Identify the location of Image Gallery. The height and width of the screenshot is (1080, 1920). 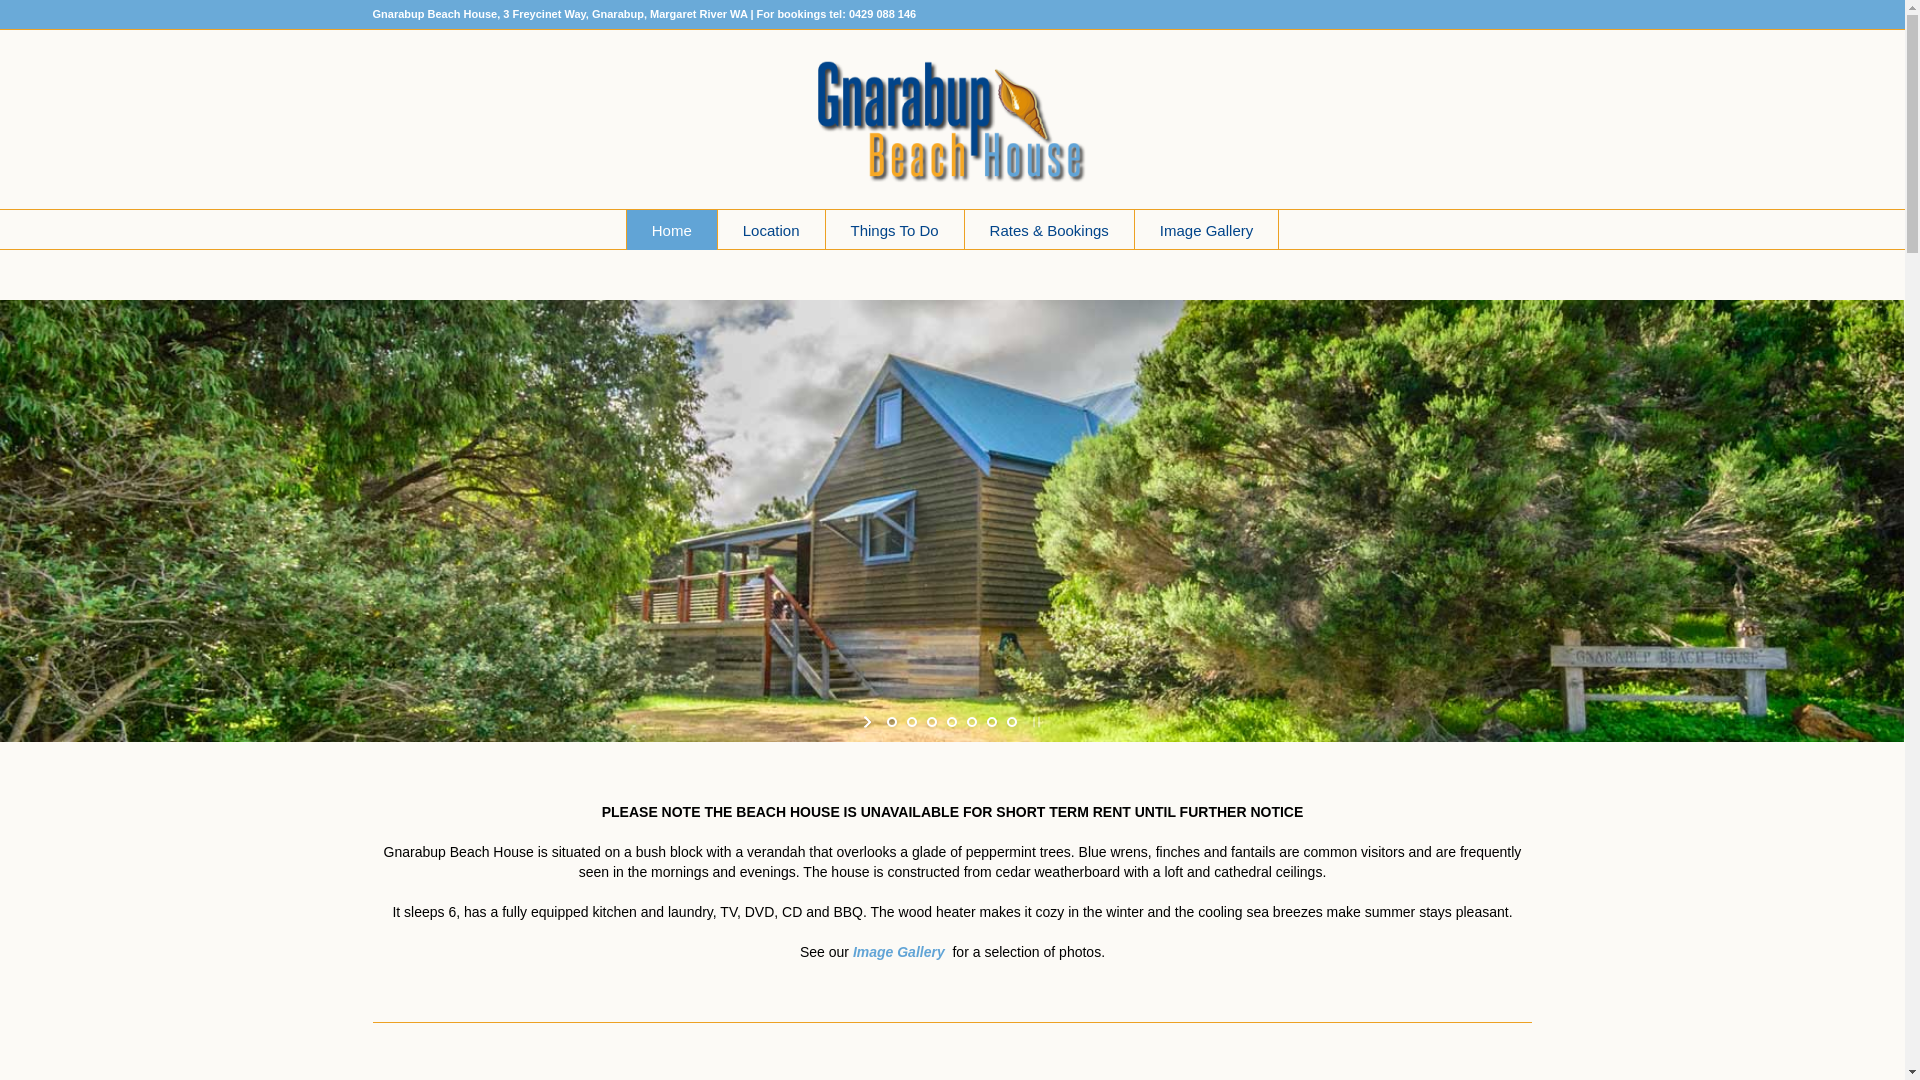
(899, 952).